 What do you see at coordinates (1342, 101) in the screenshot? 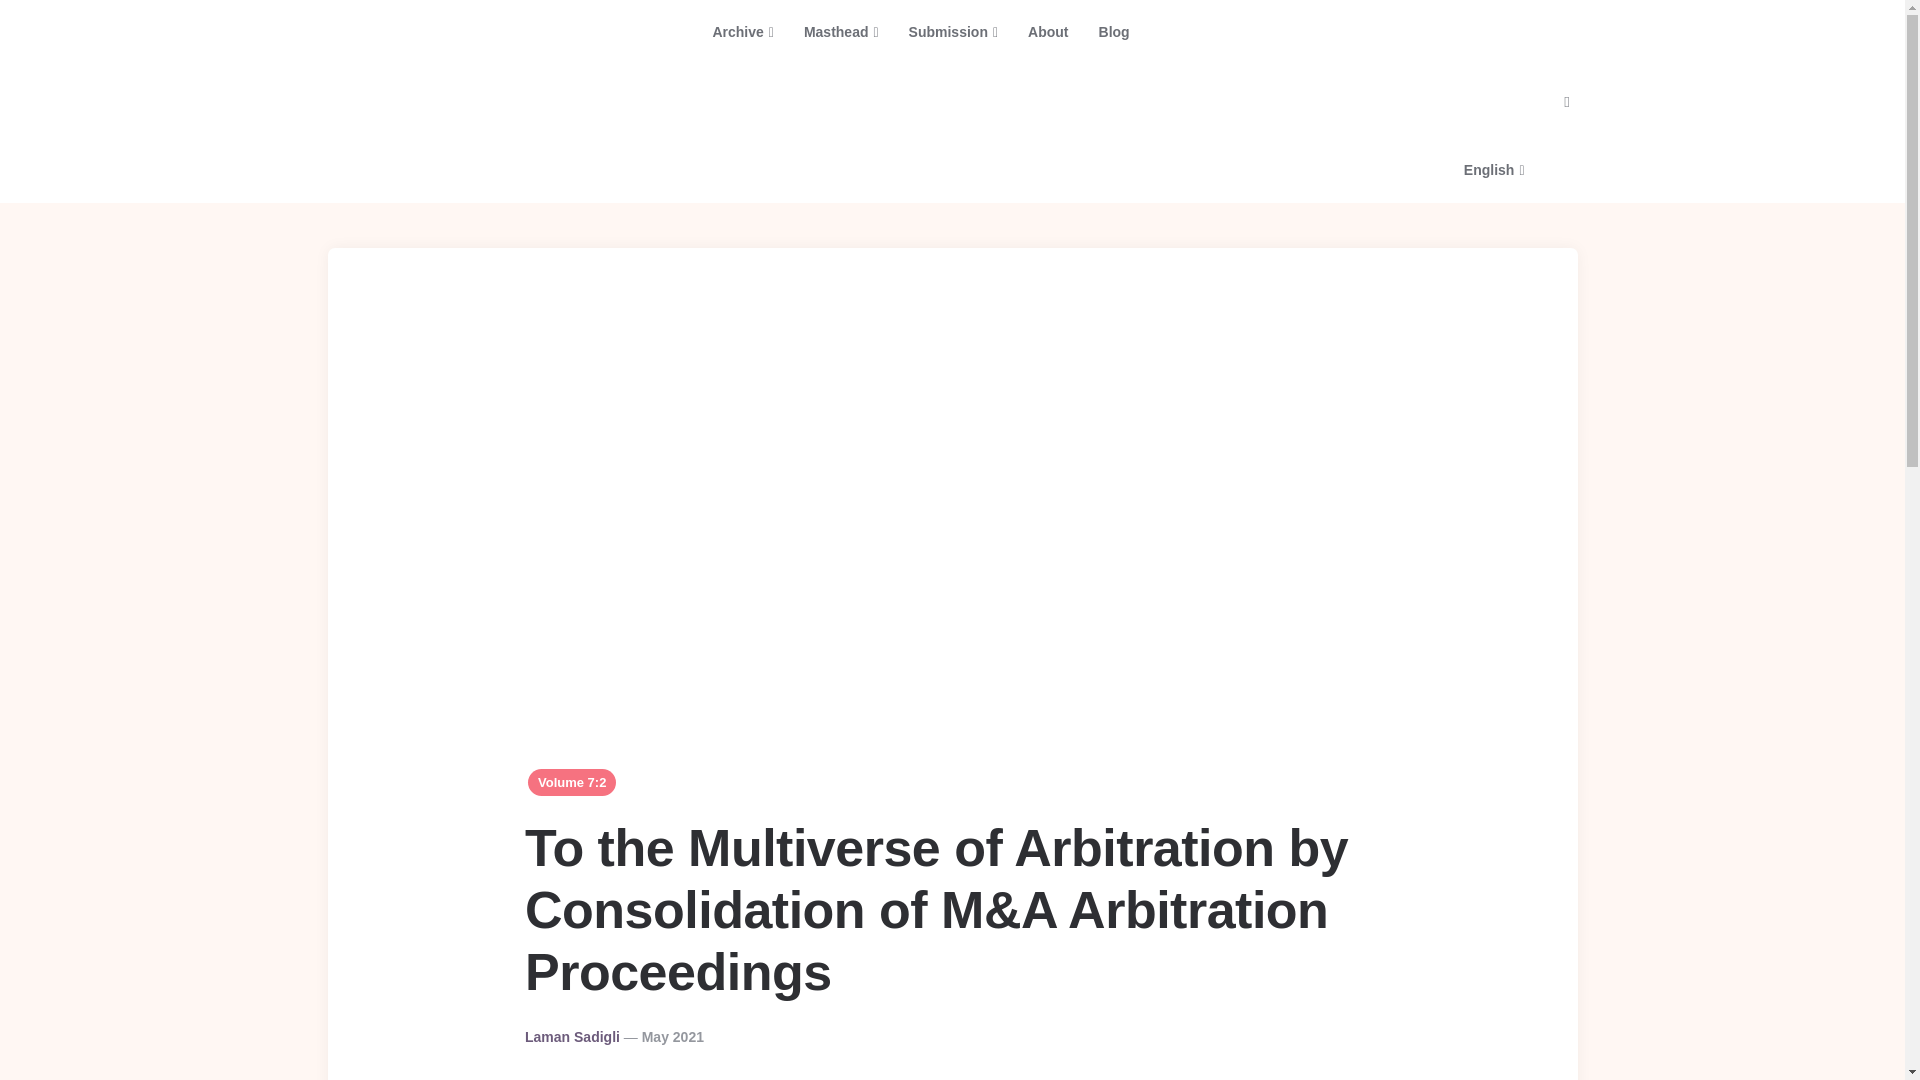
I see `English` at bounding box center [1342, 101].